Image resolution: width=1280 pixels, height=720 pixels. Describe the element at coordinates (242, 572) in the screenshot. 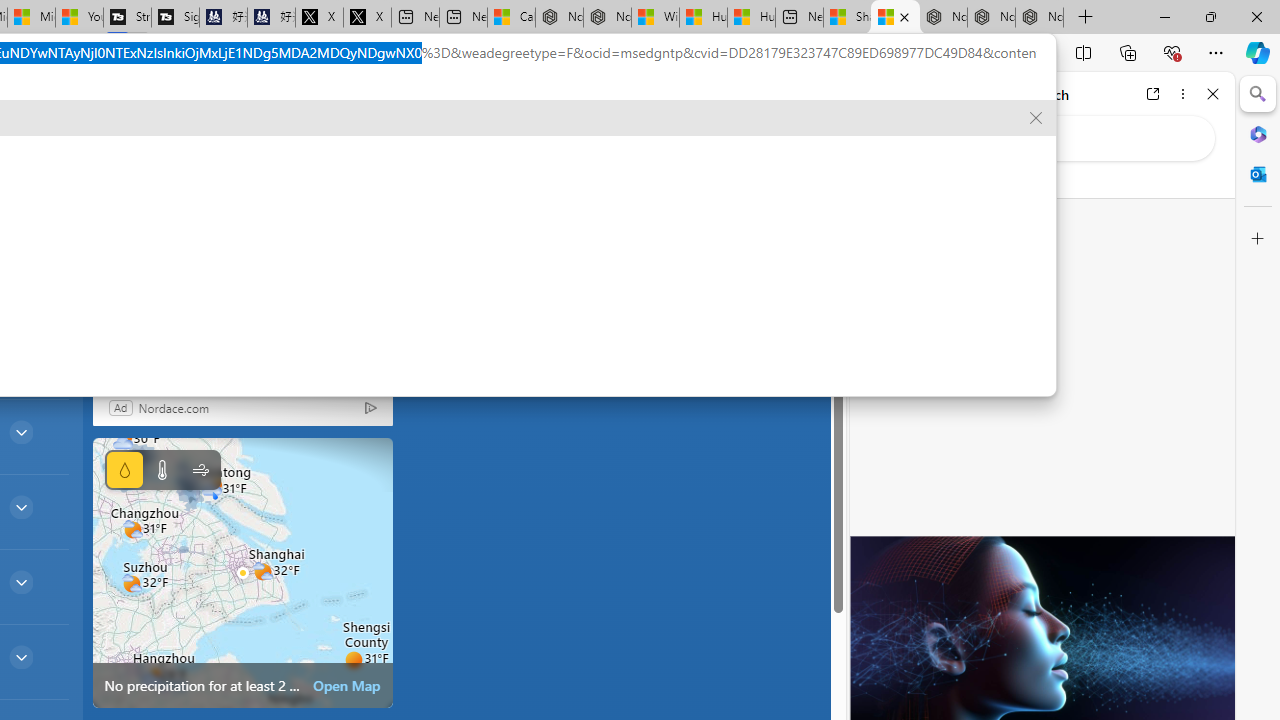

I see `No precipitation for at least 2 hours` at that location.